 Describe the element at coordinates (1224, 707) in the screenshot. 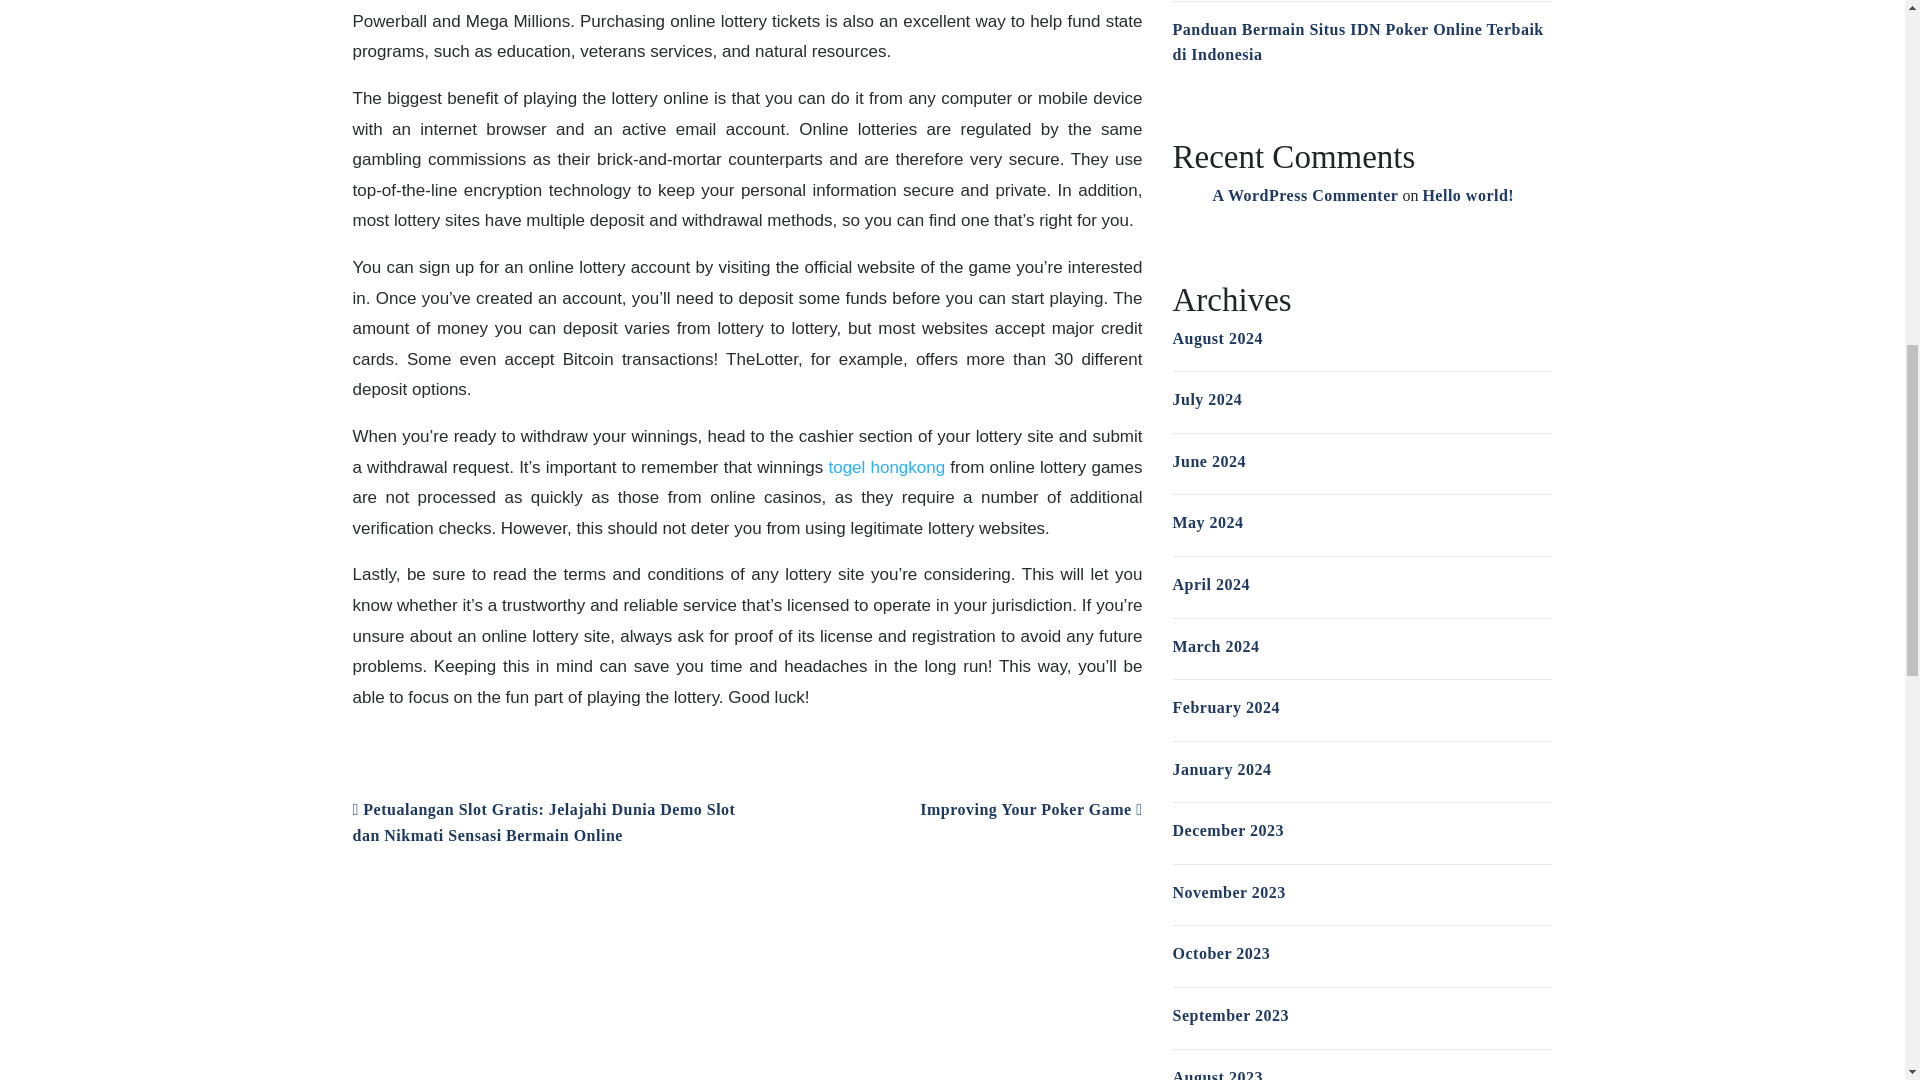

I see `February 2024` at that location.